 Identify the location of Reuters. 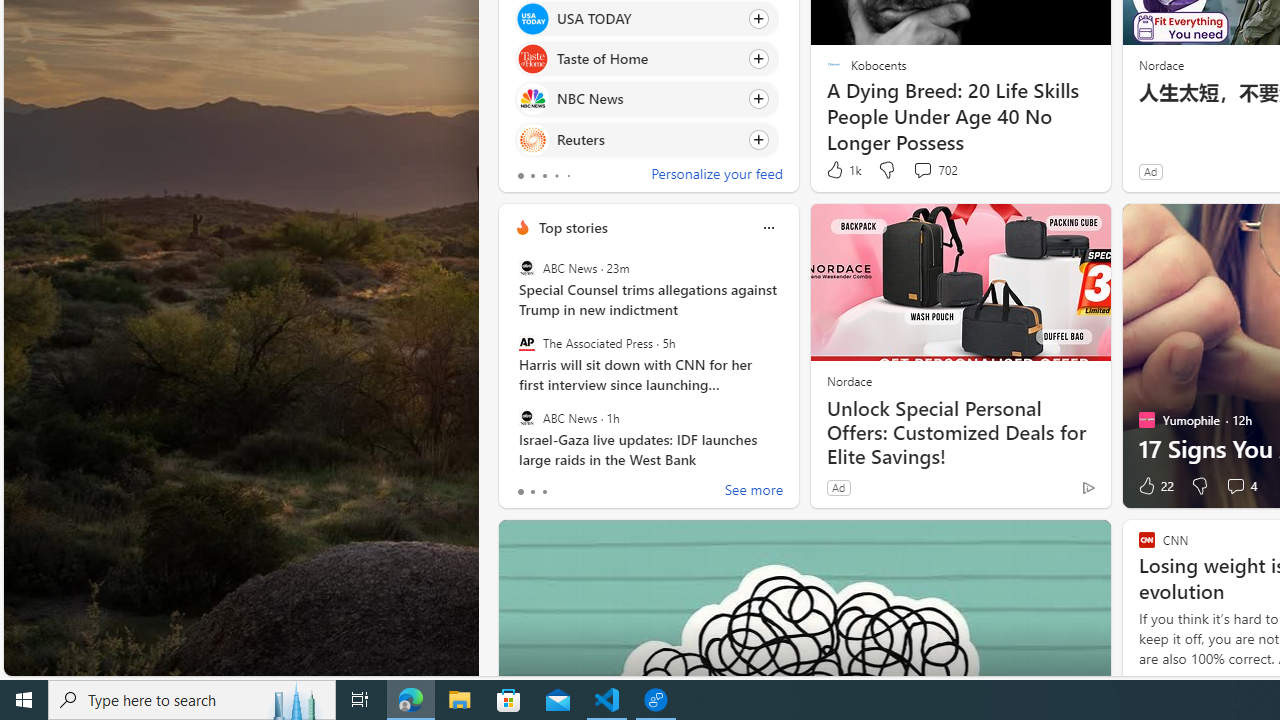
(532, 140).